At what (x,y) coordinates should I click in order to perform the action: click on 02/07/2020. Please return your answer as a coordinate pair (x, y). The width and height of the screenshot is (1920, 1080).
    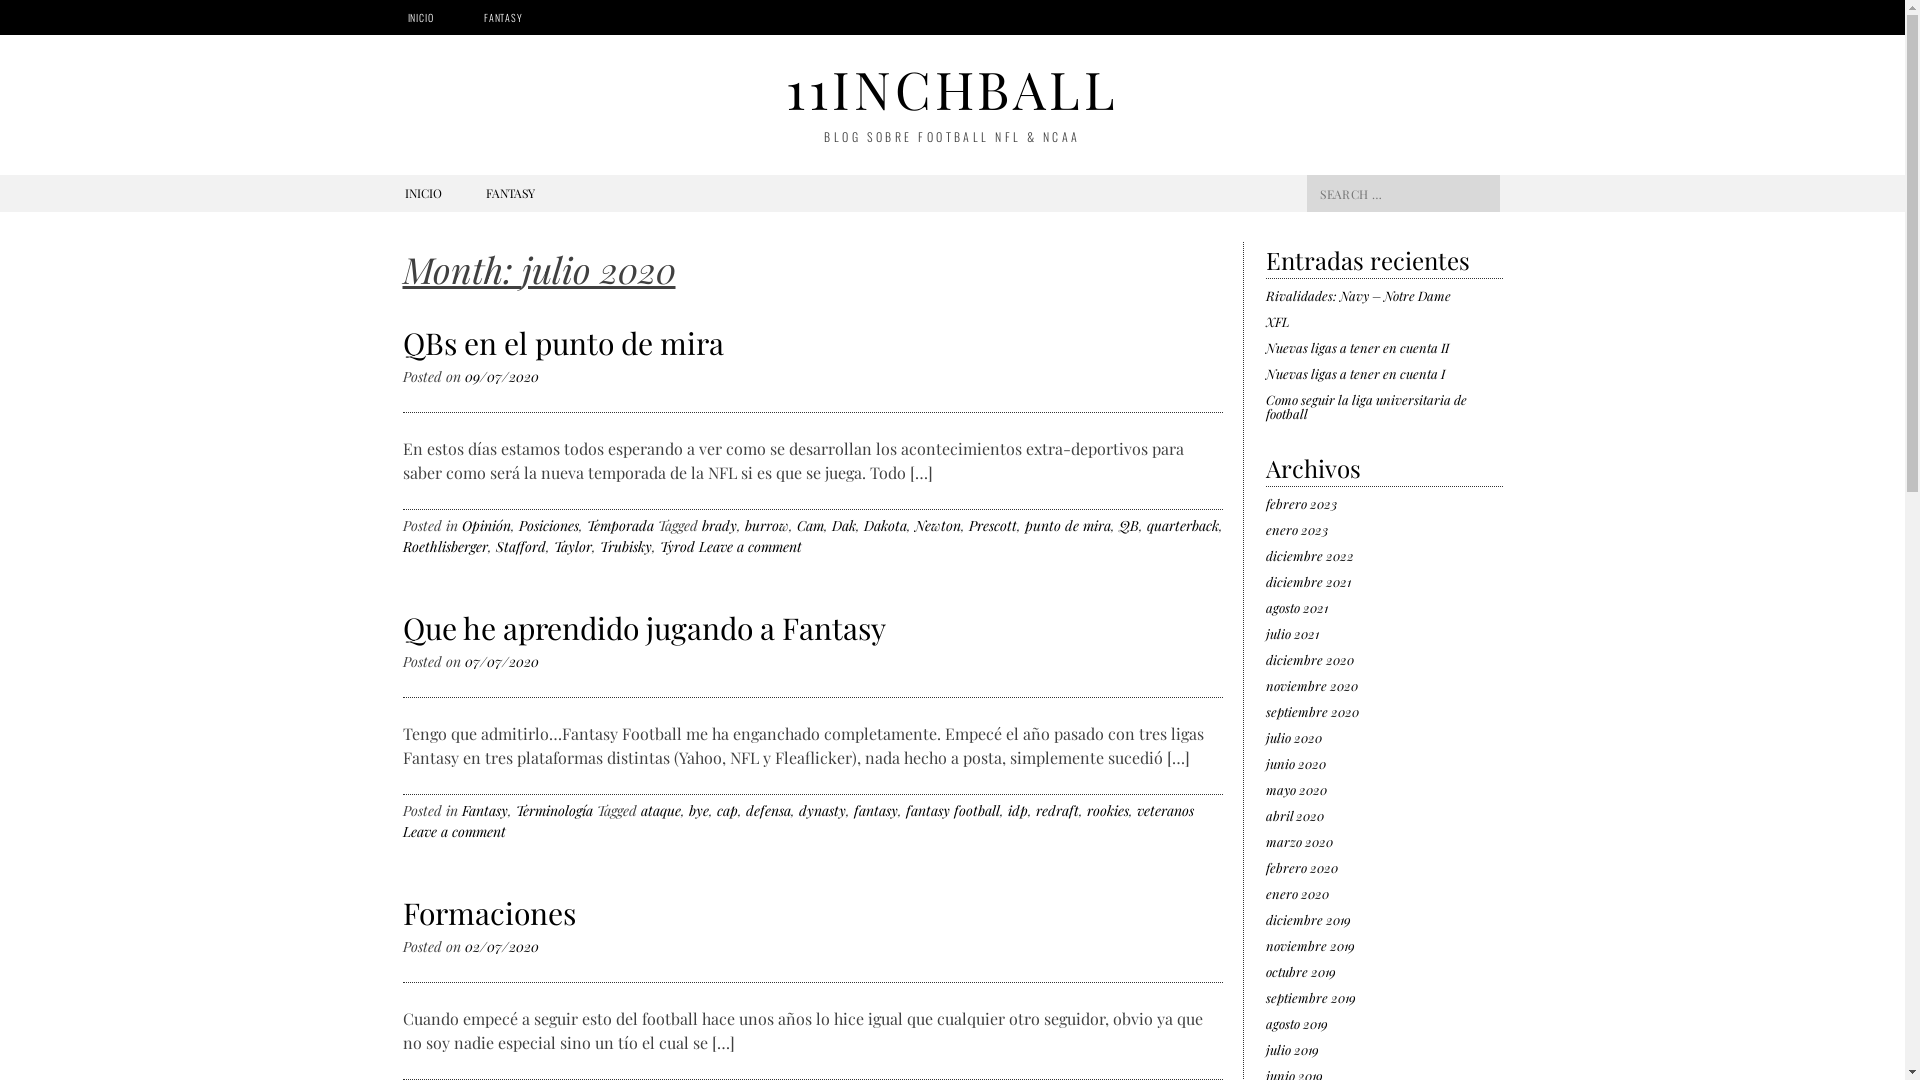
    Looking at the image, I should click on (501, 946).